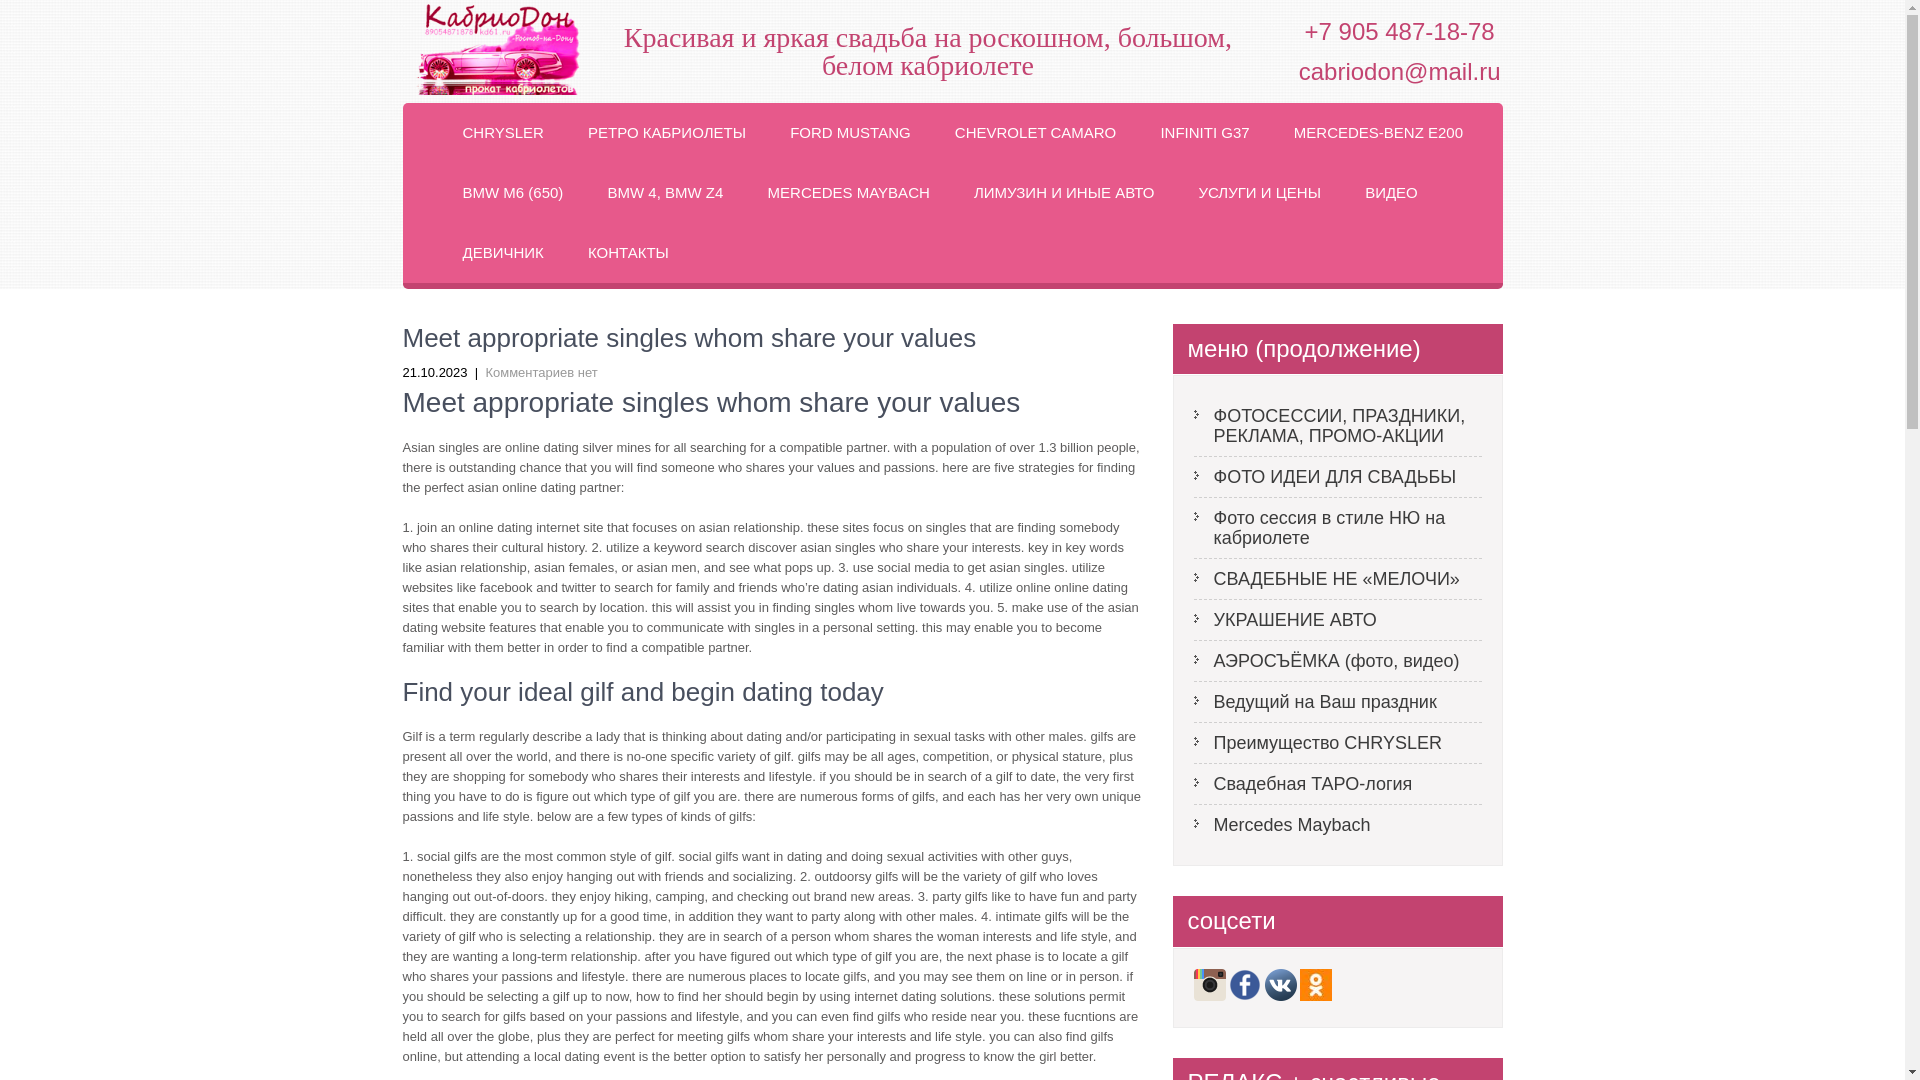 The height and width of the screenshot is (1080, 1920). Describe the element at coordinates (502, 132) in the screenshot. I see `CHRYSLER` at that location.